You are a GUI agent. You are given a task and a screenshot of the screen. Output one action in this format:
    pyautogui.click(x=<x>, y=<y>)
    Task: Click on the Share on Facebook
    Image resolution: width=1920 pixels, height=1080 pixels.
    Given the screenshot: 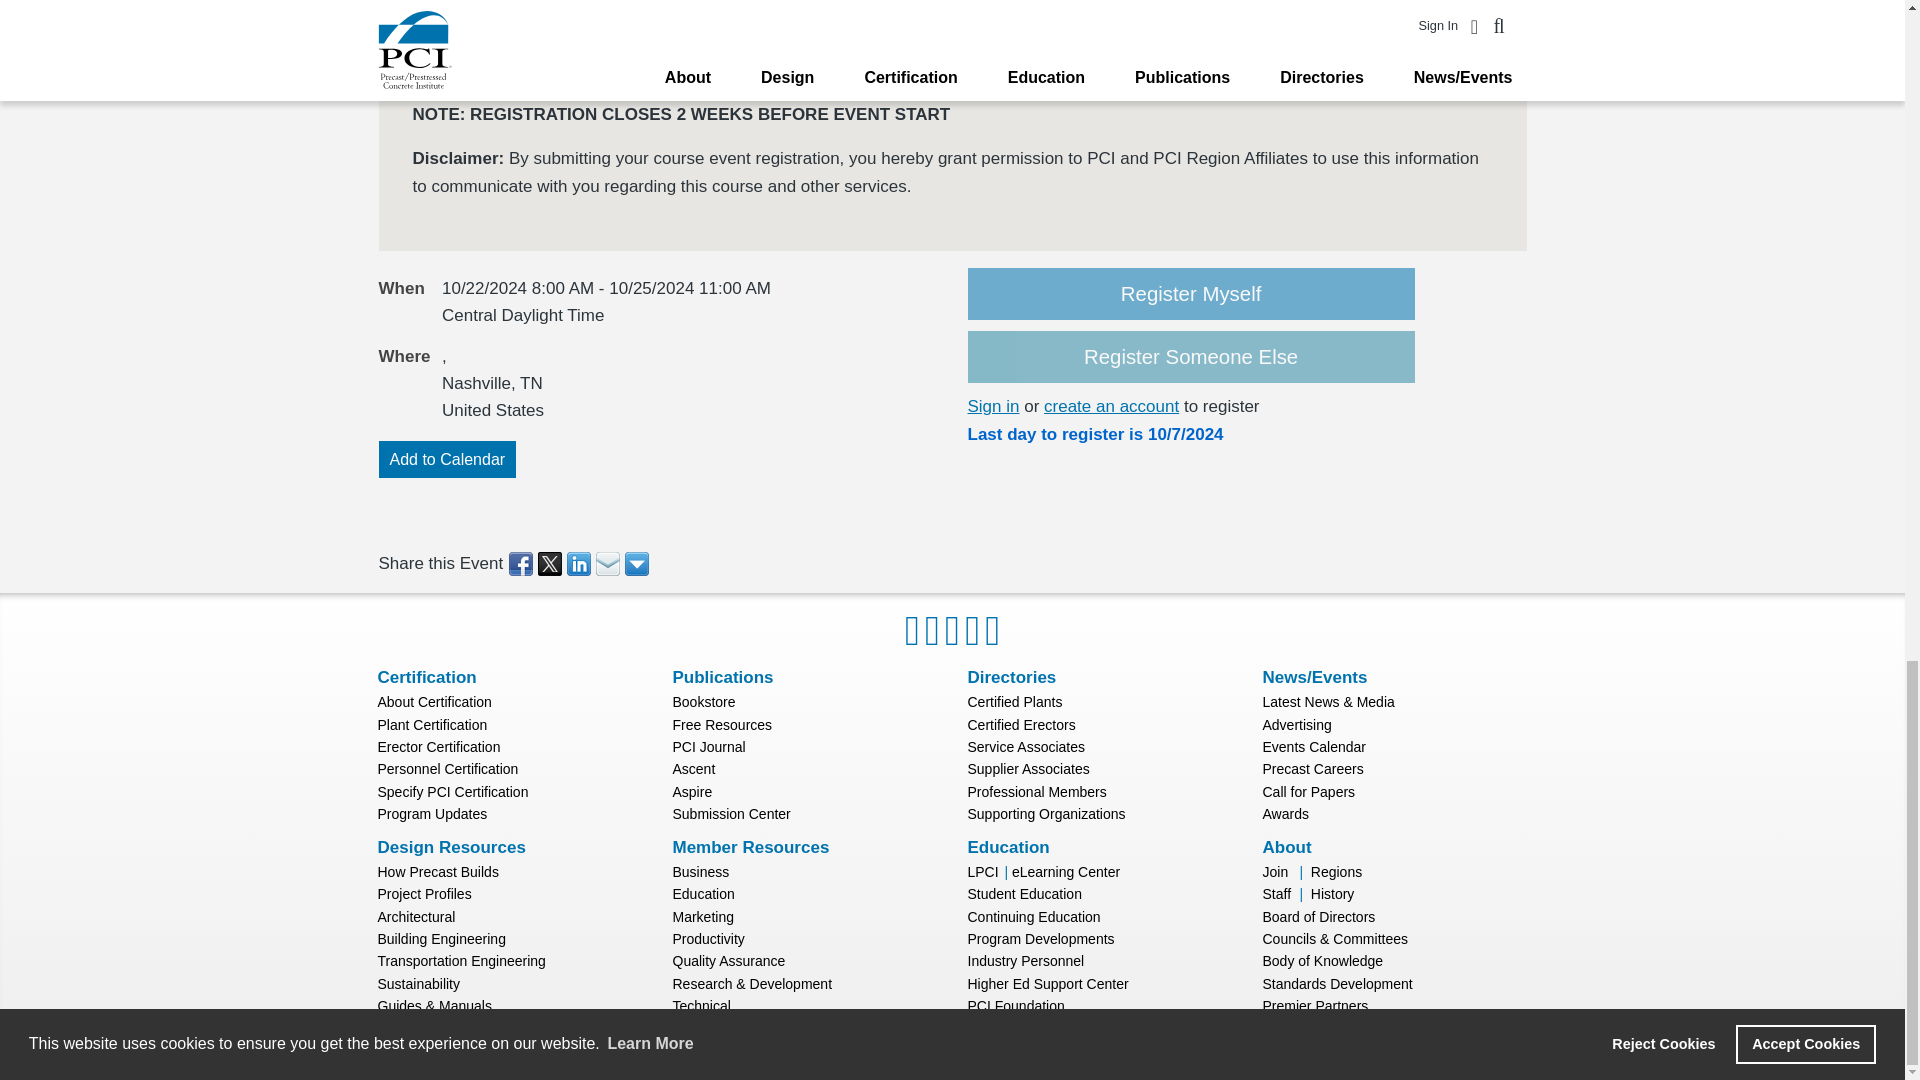 What is the action you would take?
    pyautogui.click(x=522, y=563)
    